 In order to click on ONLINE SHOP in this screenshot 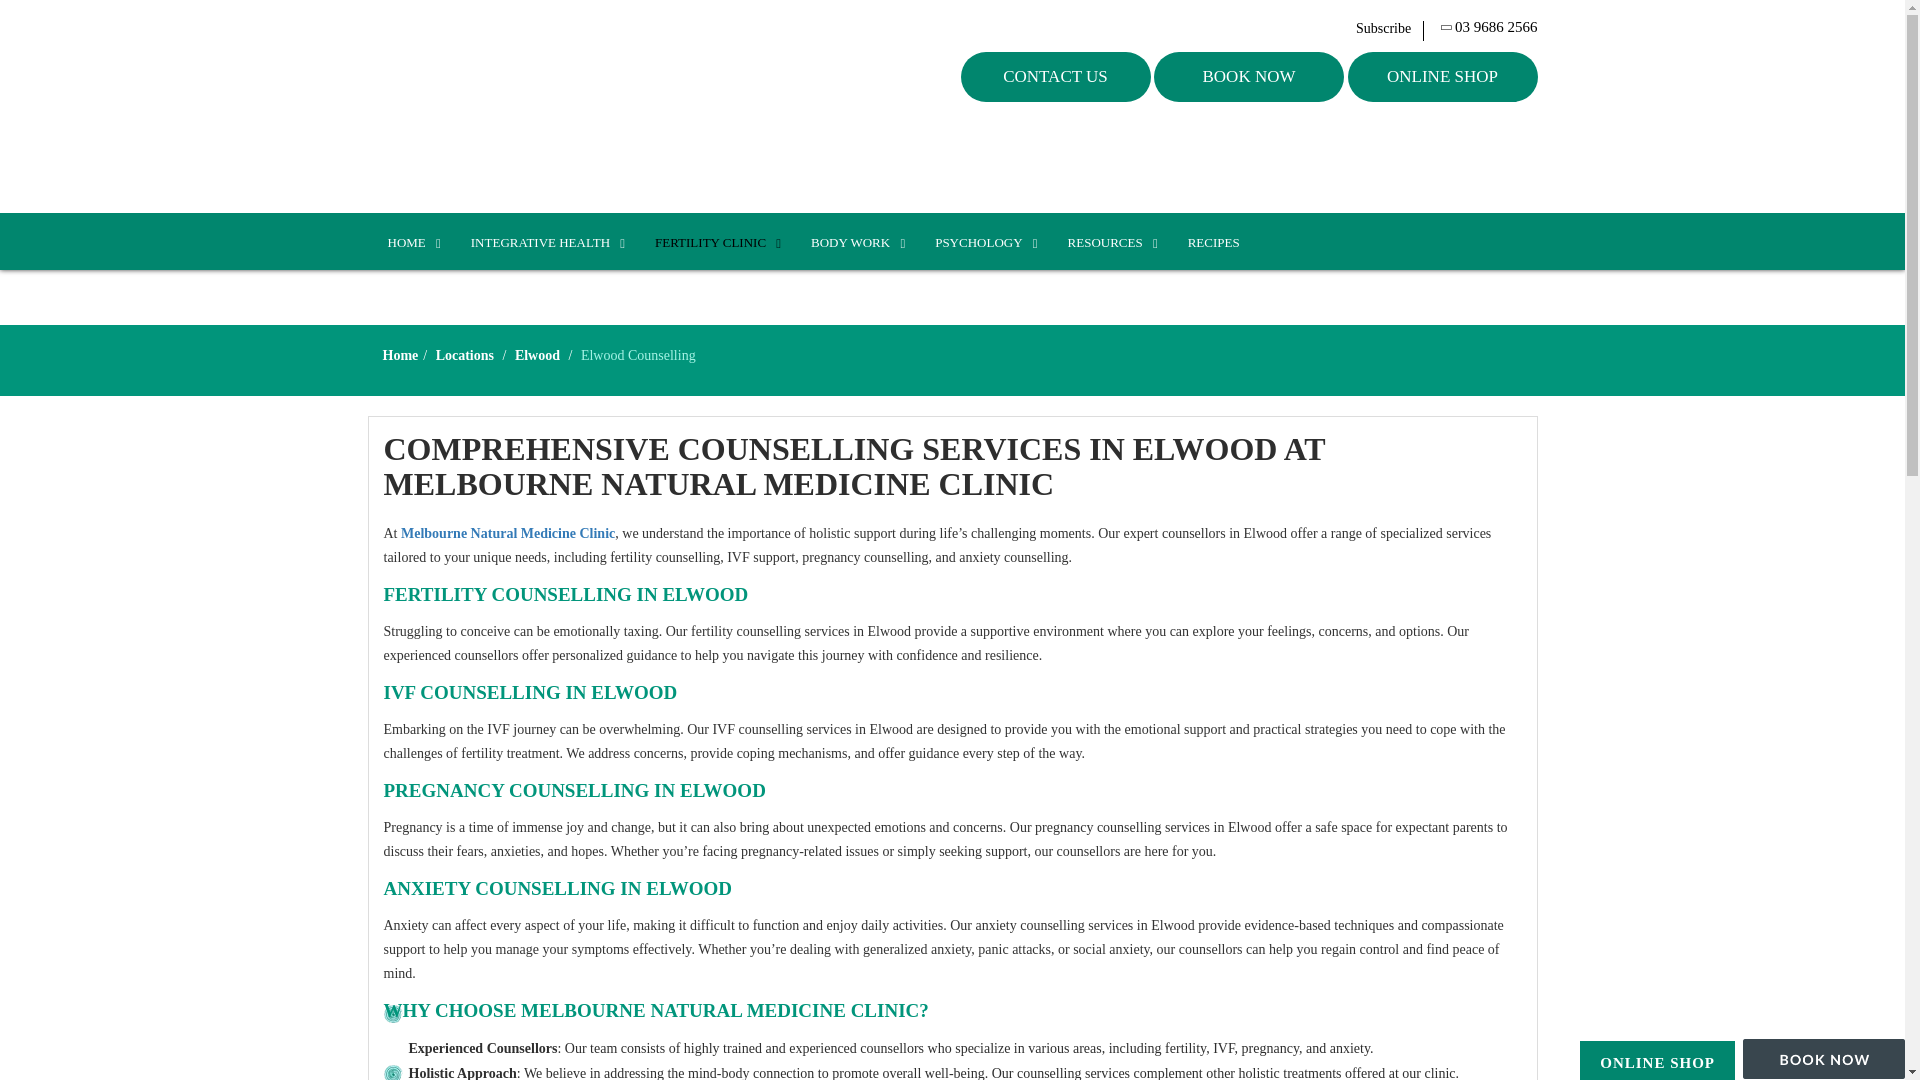, I will do `click(1442, 76)`.